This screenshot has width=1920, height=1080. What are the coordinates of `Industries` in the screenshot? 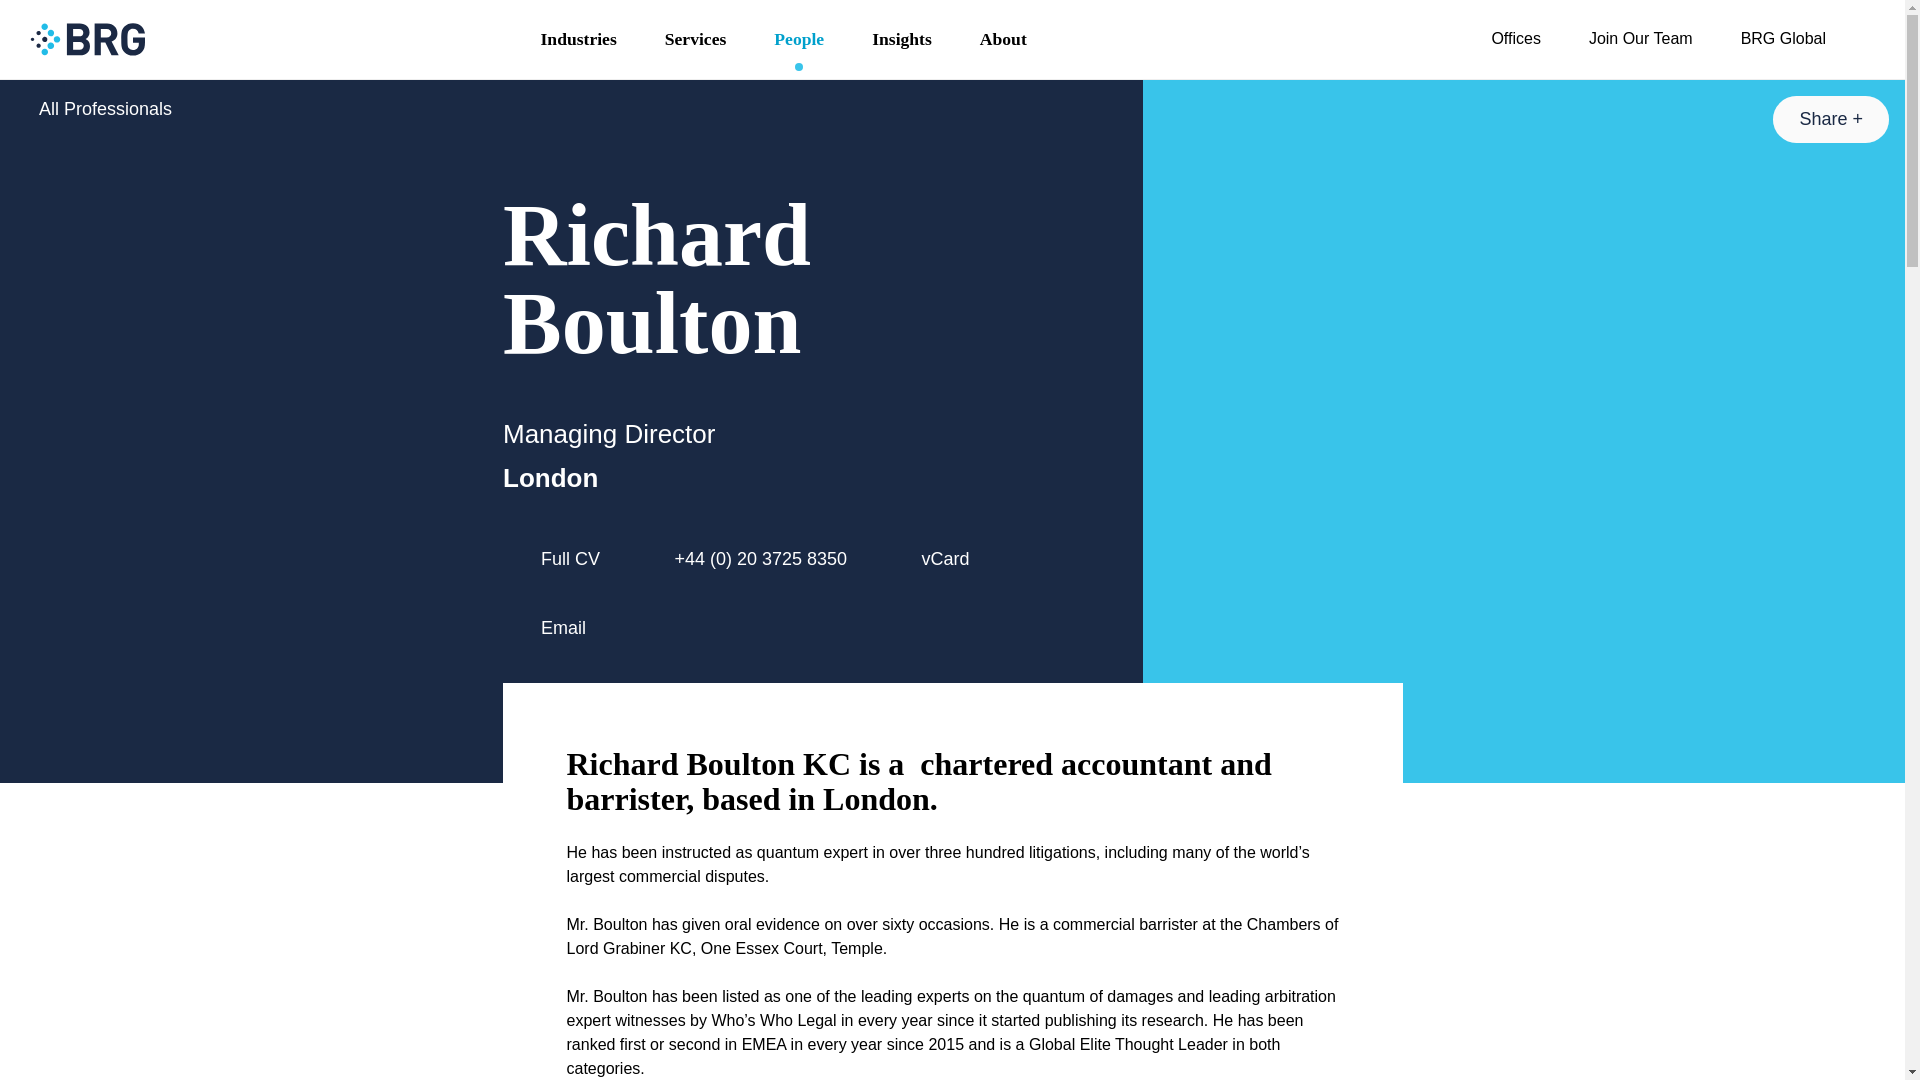 It's located at (578, 39).